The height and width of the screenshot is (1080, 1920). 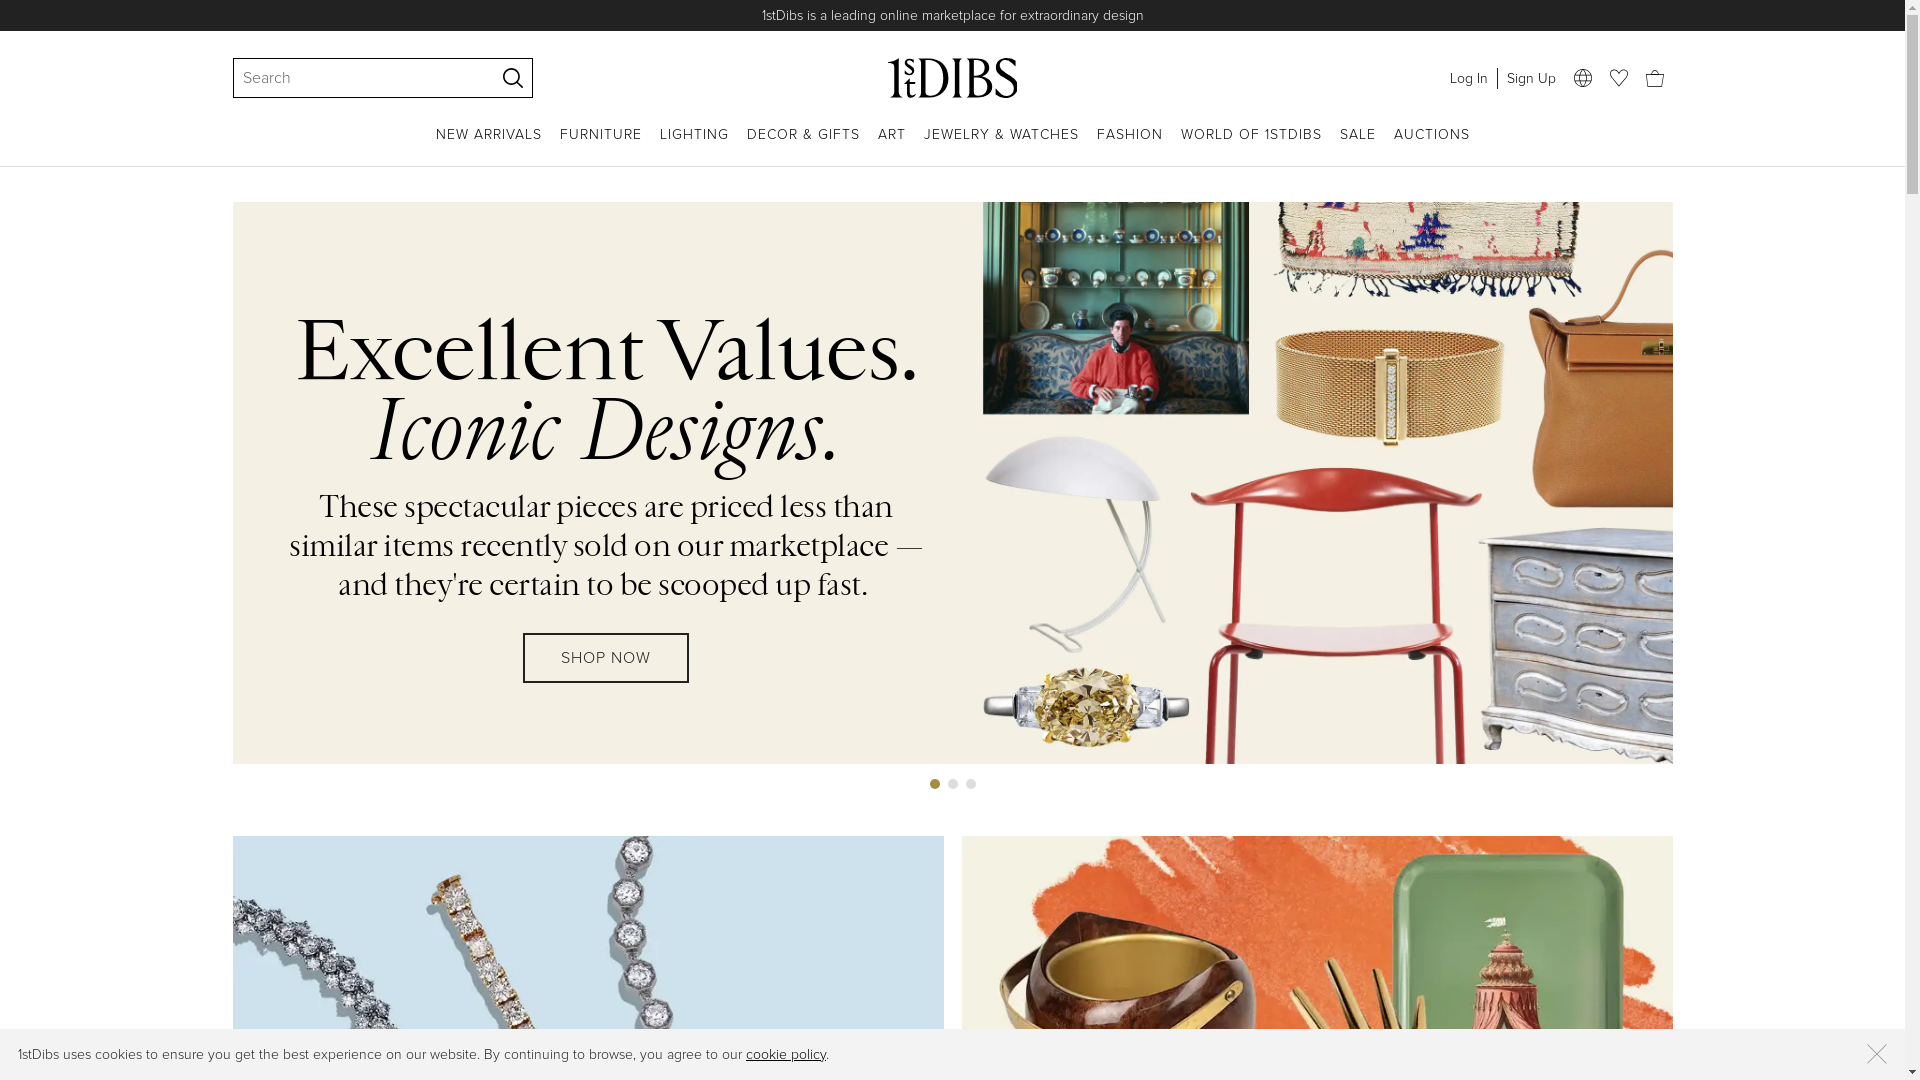 I want to click on Log In, so click(x=1468, y=78).